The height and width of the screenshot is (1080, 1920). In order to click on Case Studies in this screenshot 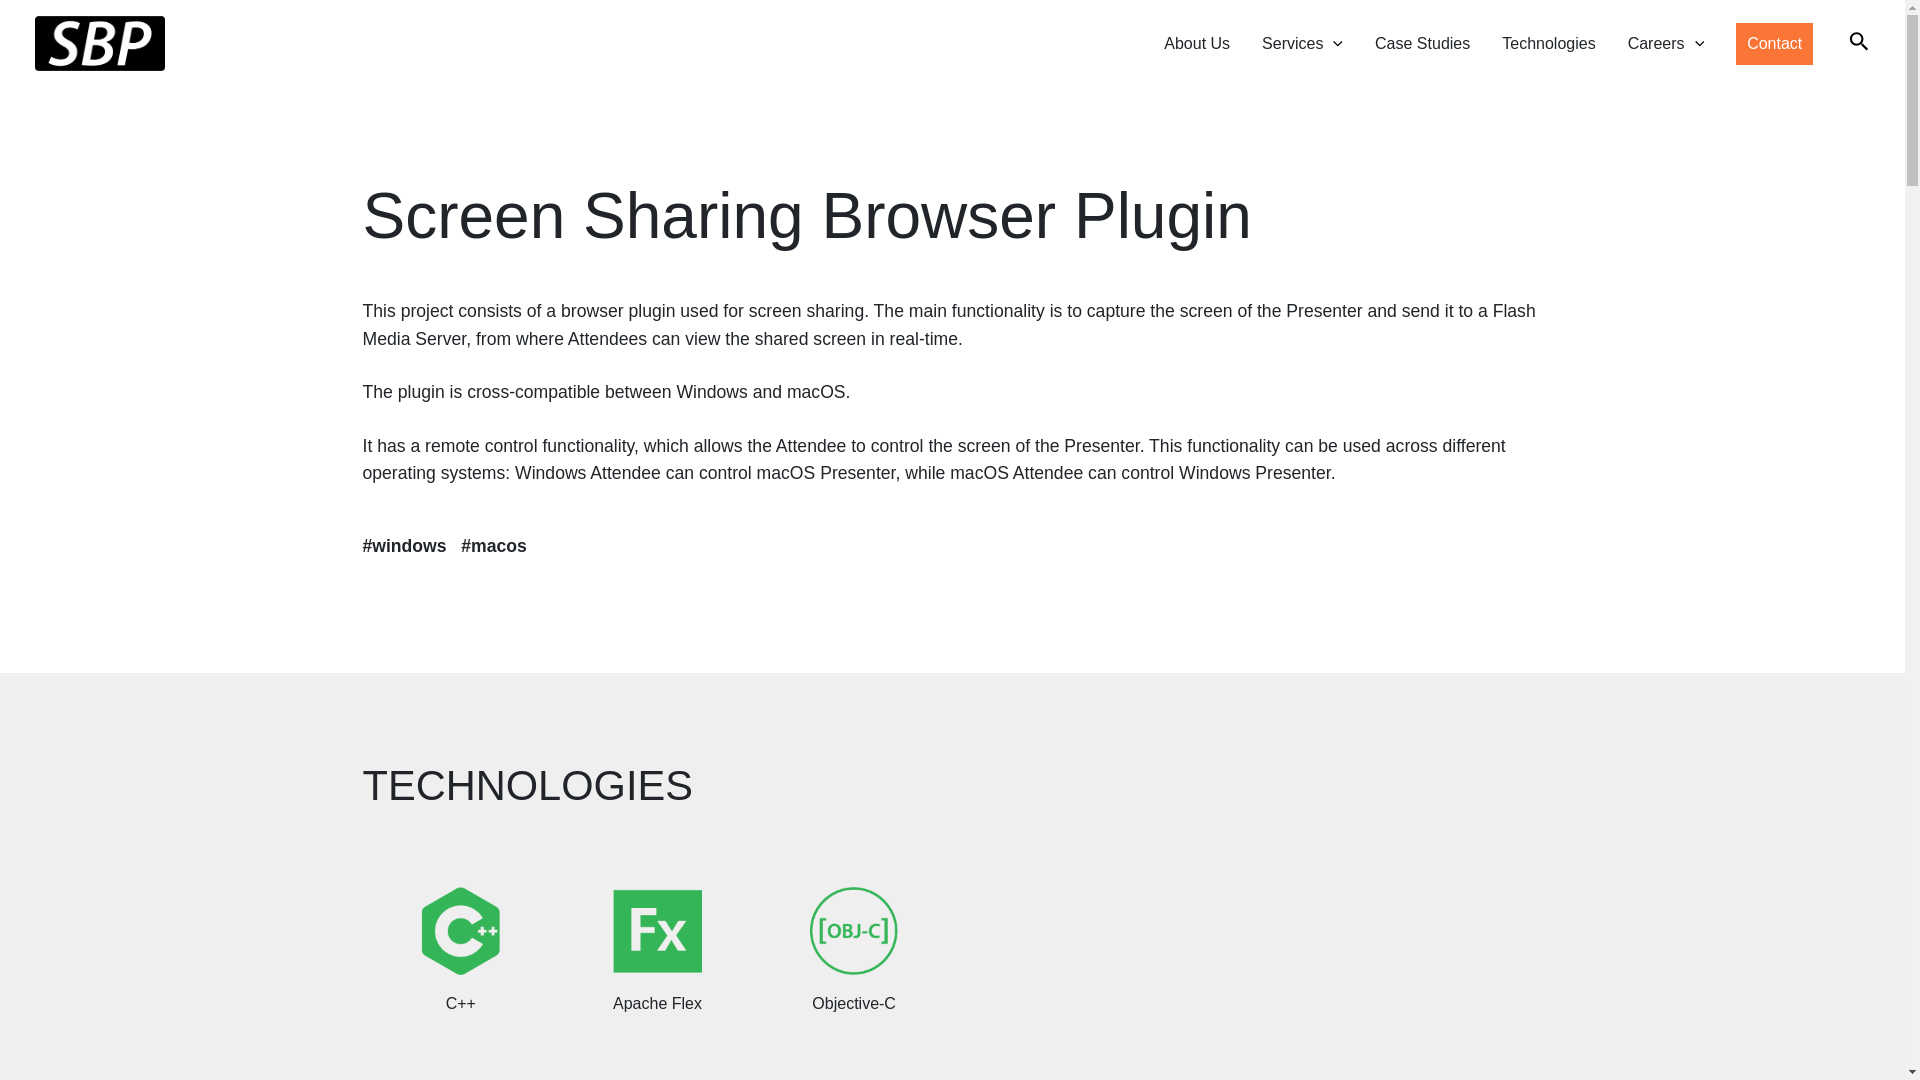, I will do `click(1422, 43)`.